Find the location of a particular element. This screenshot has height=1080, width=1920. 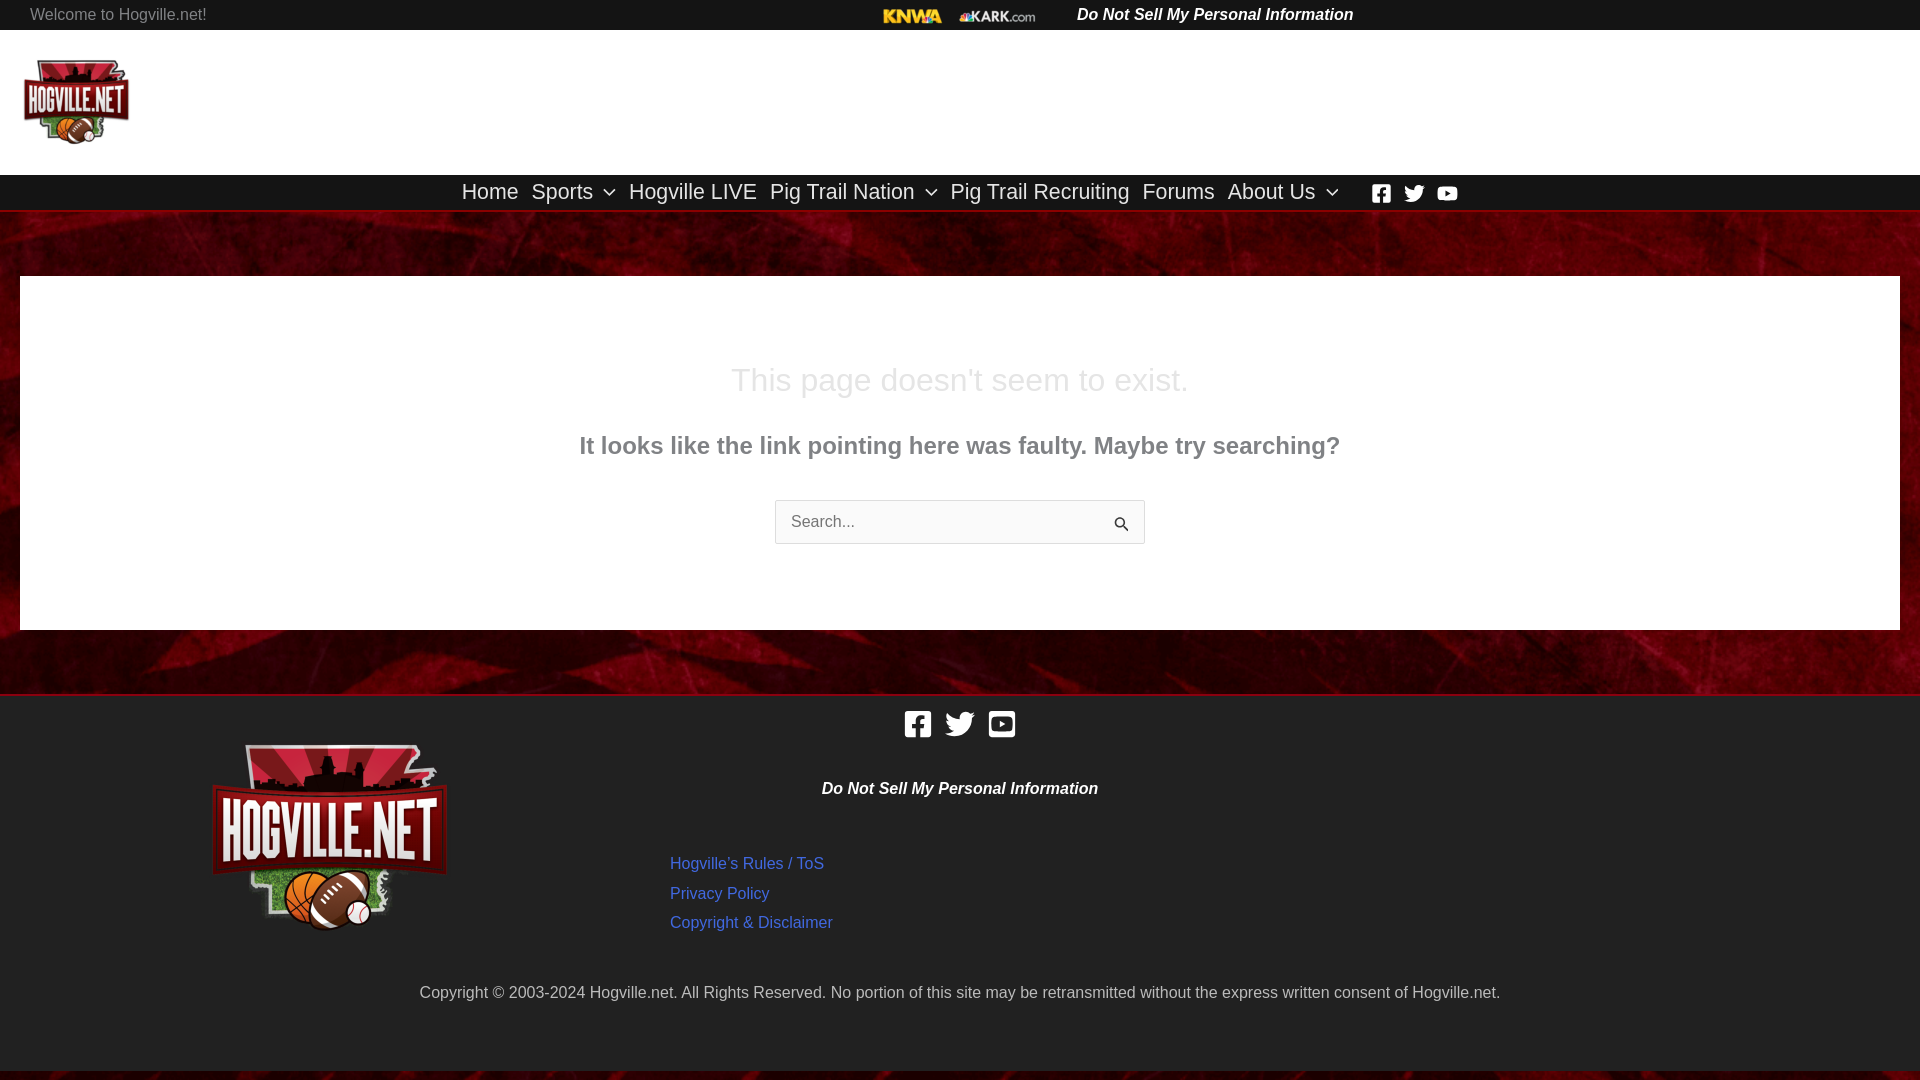

Home is located at coordinates (496, 192).